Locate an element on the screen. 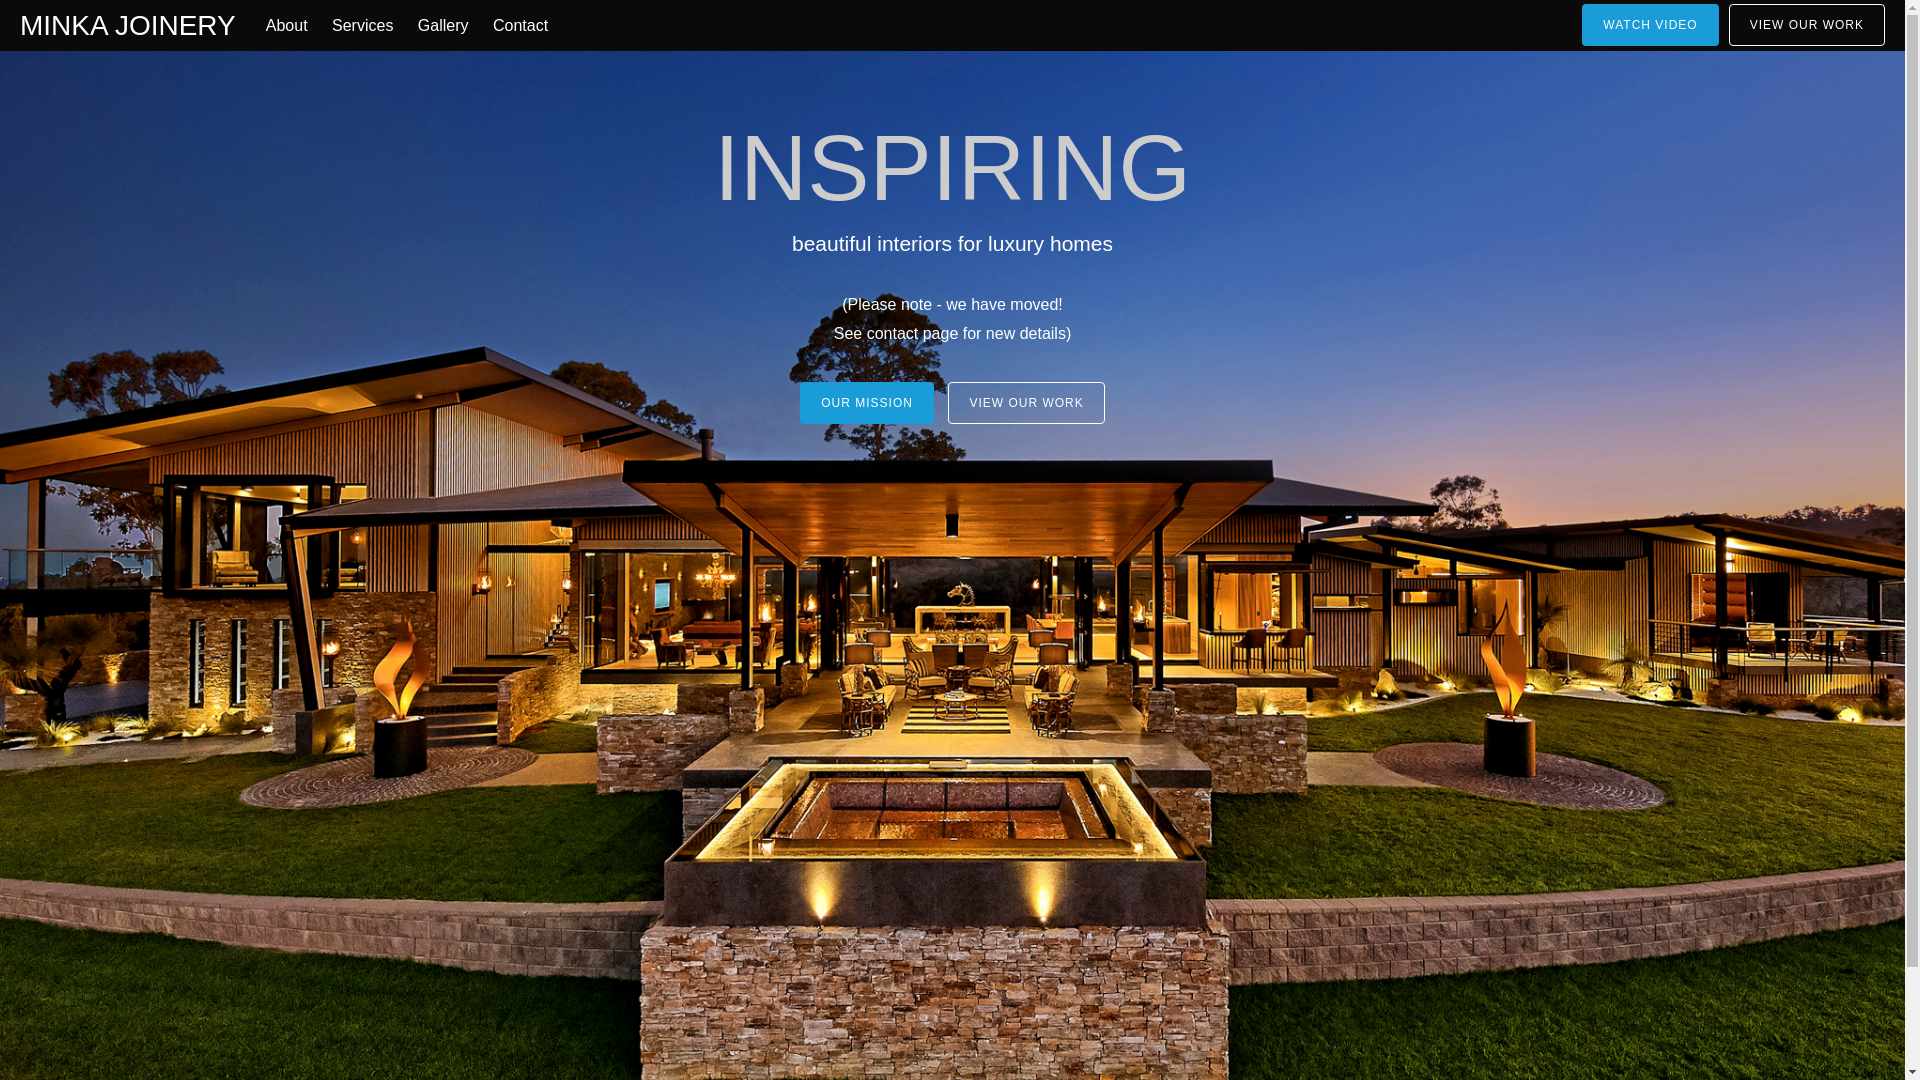 Image resolution: width=1920 pixels, height=1080 pixels. About is located at coordinates (287, 26).